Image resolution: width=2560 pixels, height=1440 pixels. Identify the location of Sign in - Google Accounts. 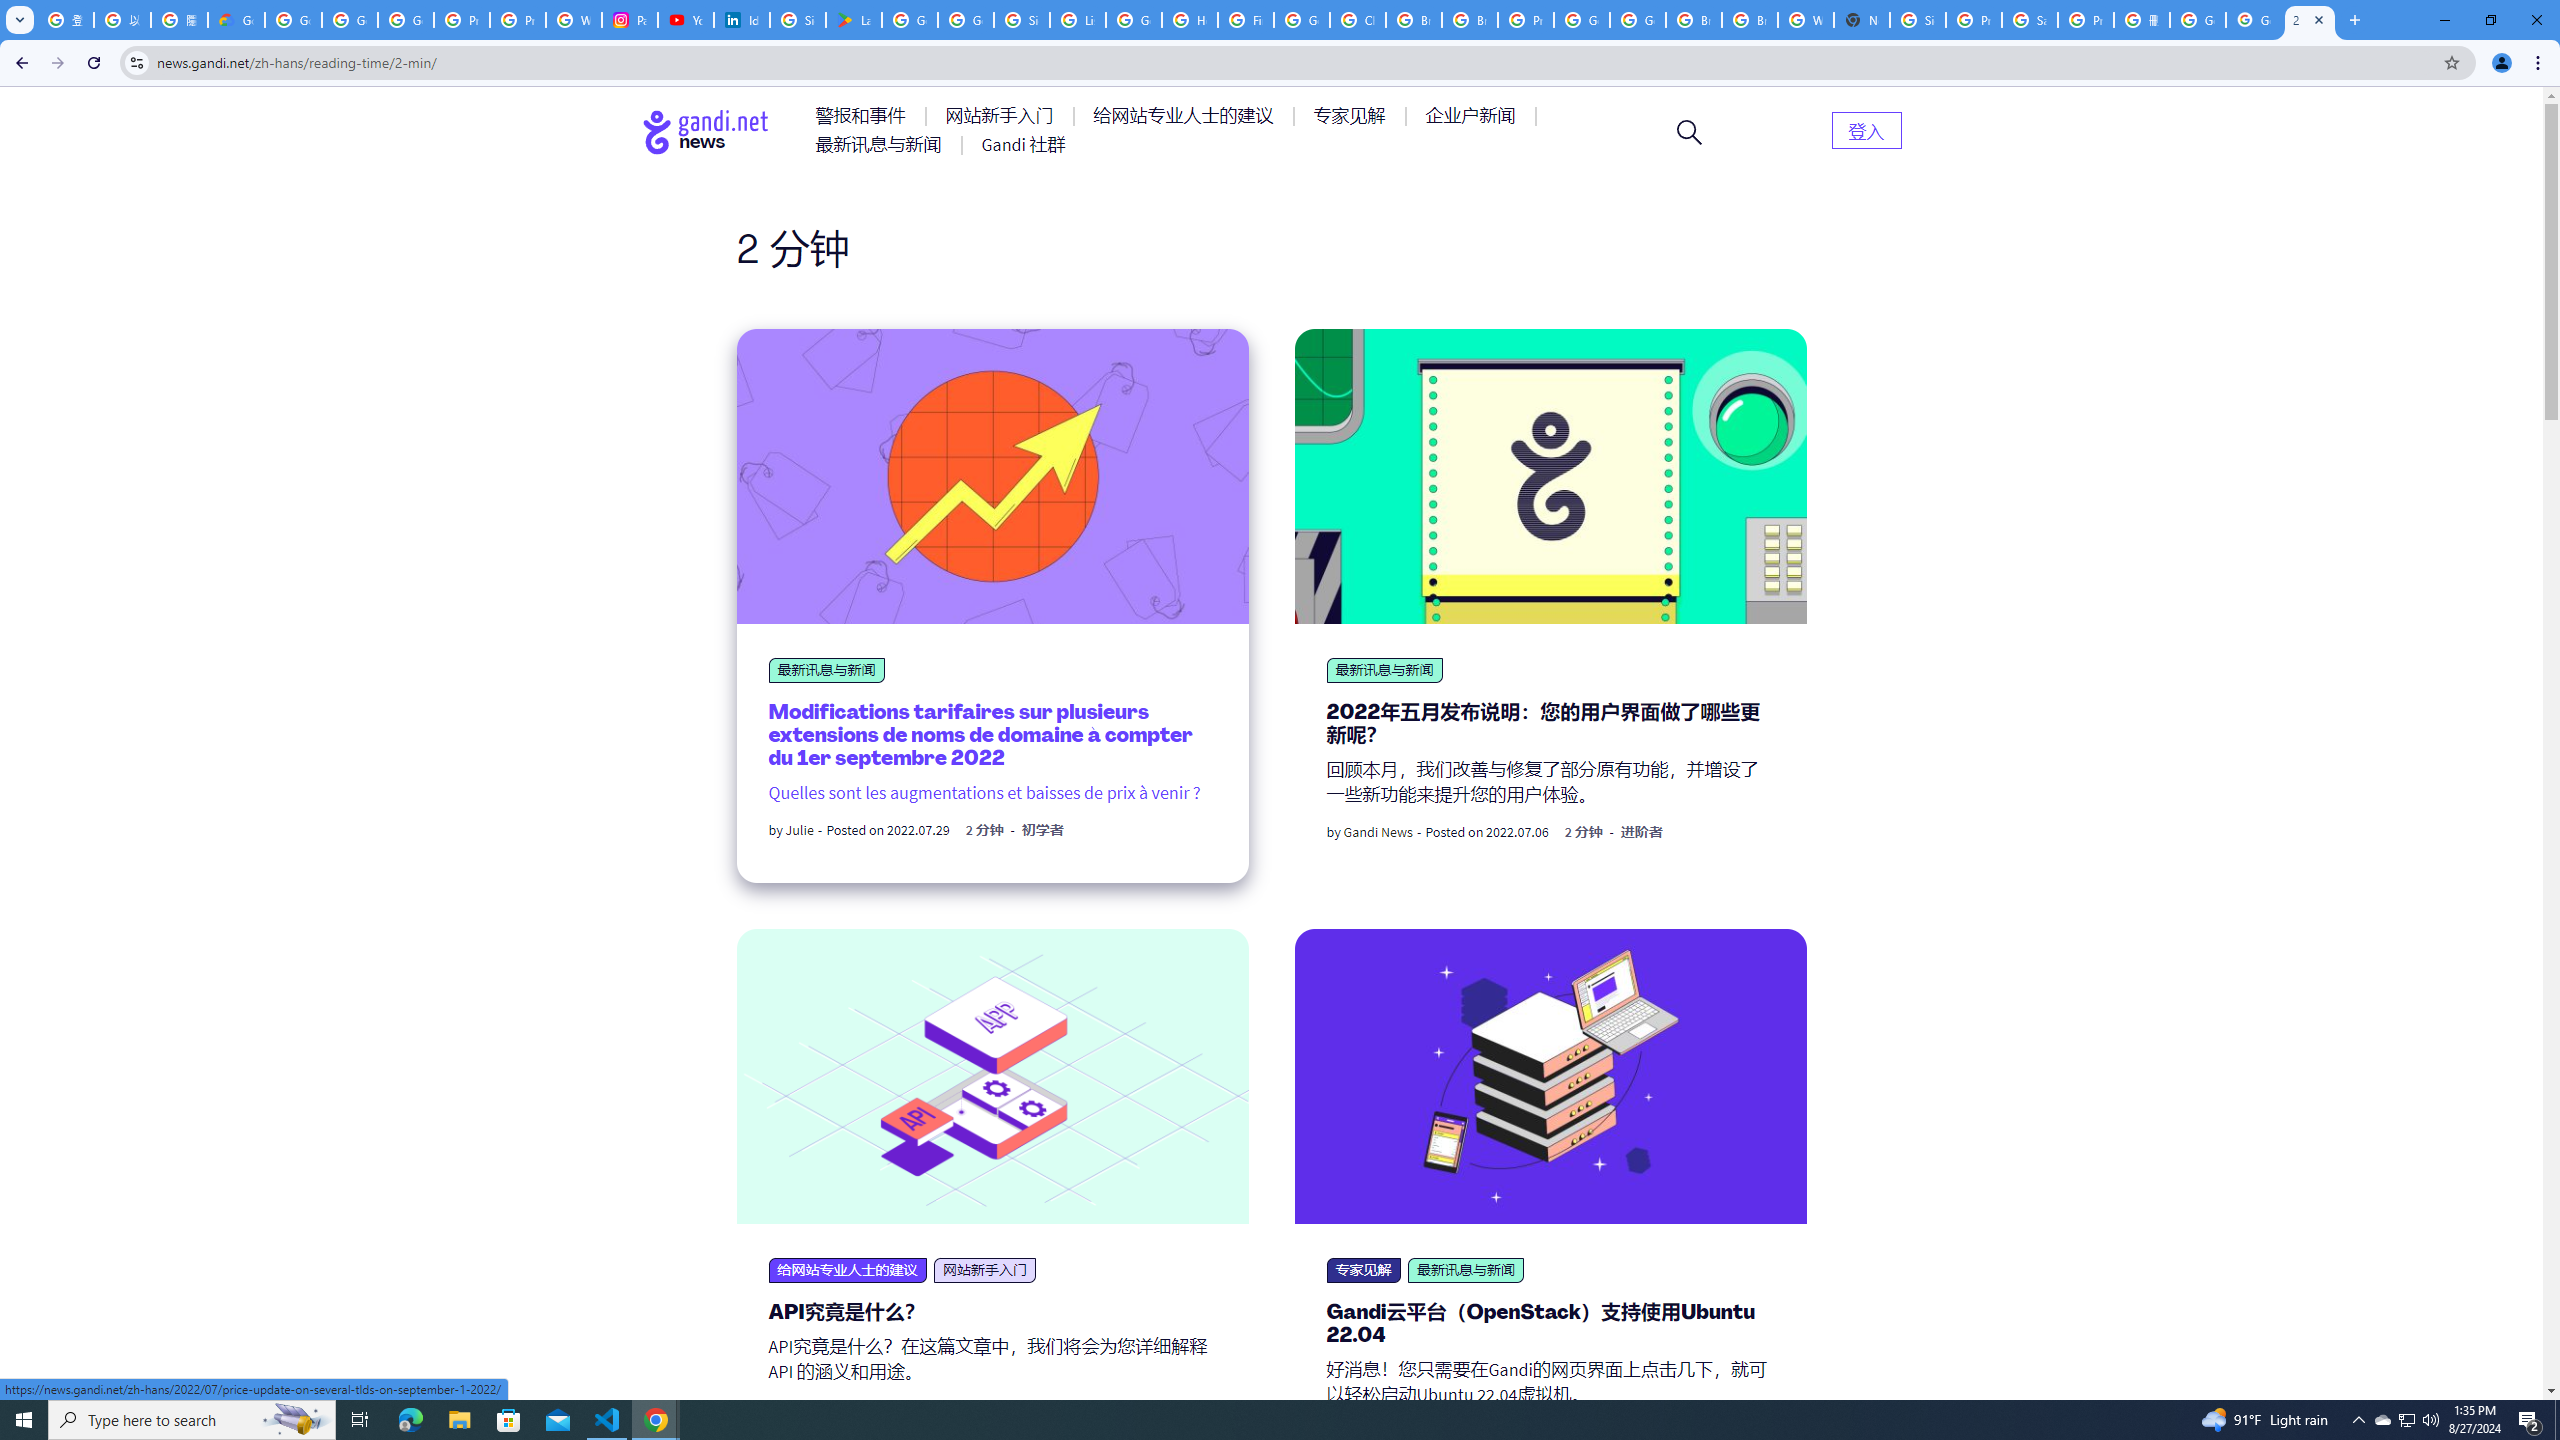
(1918, 20).